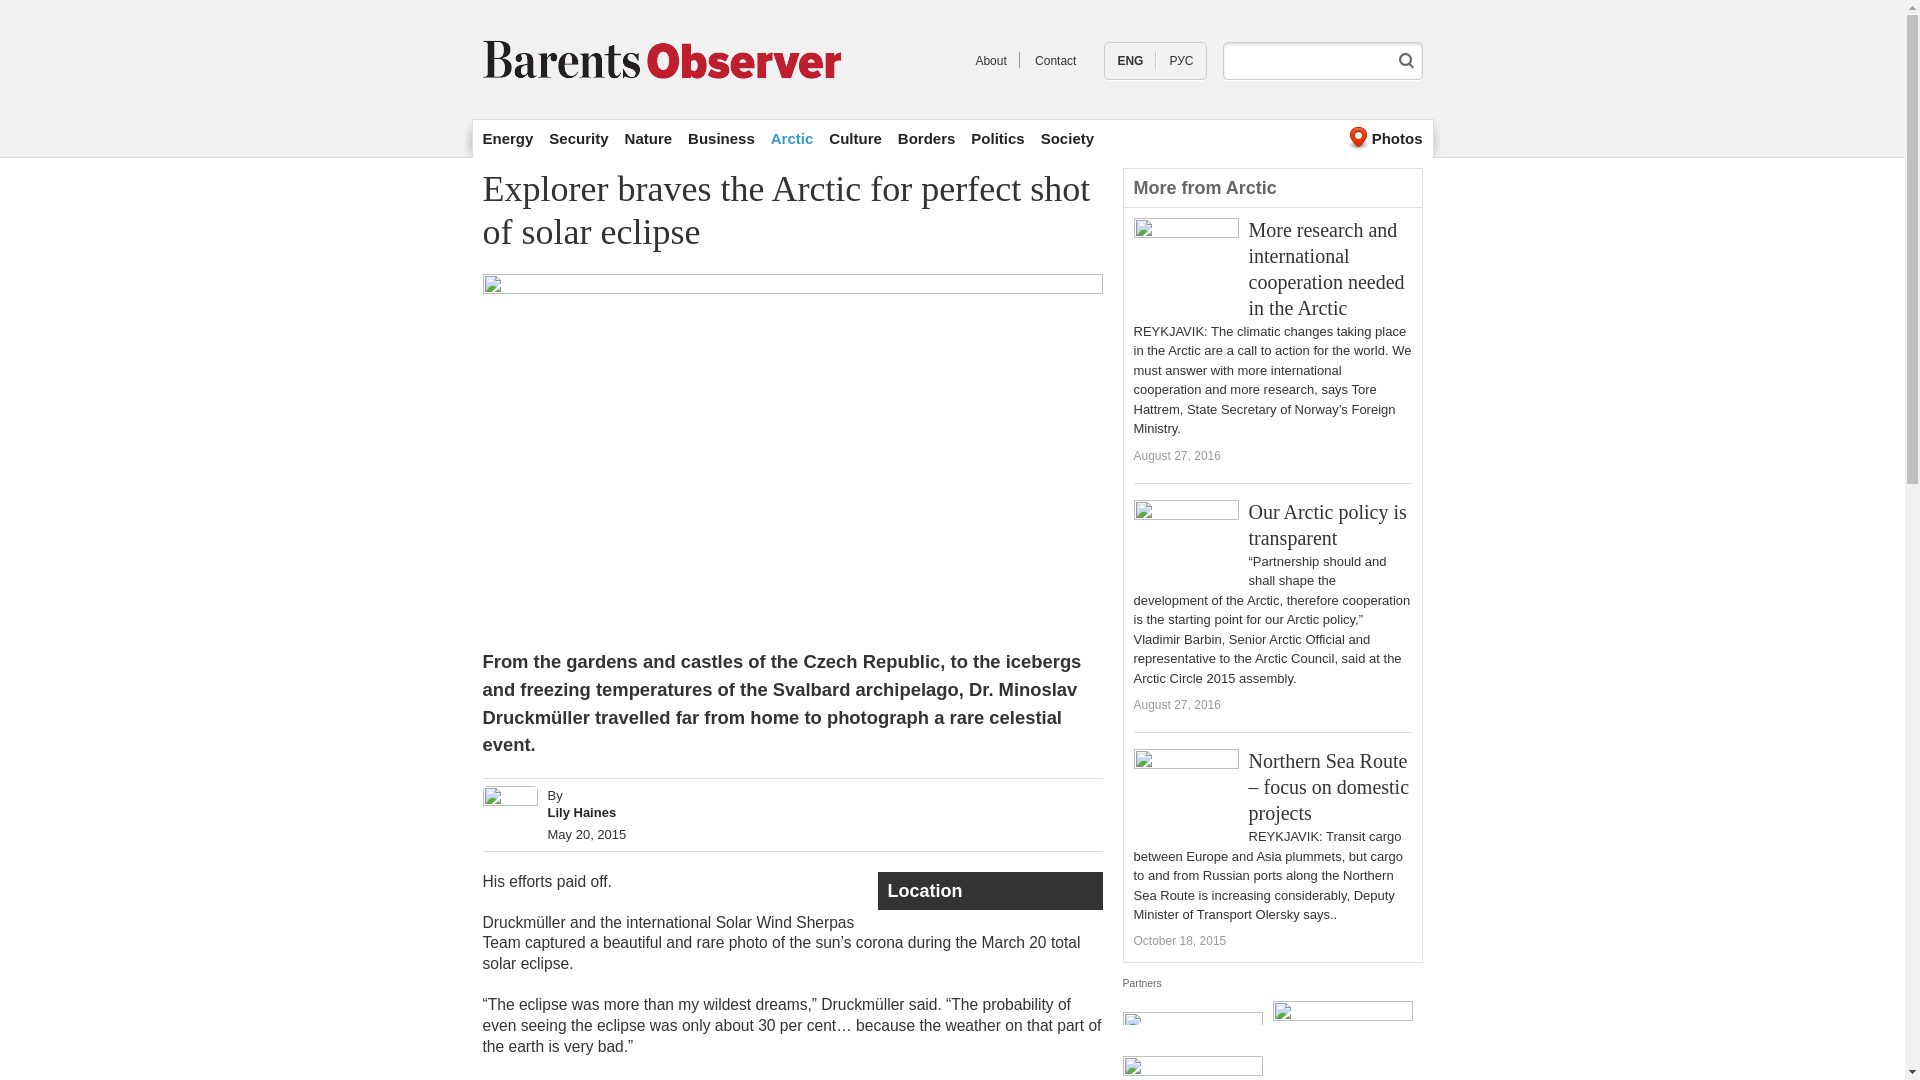  What do you see at coordinates (578, 138) in the screenshot?
I see `Security` at bounding box center [578, 138].